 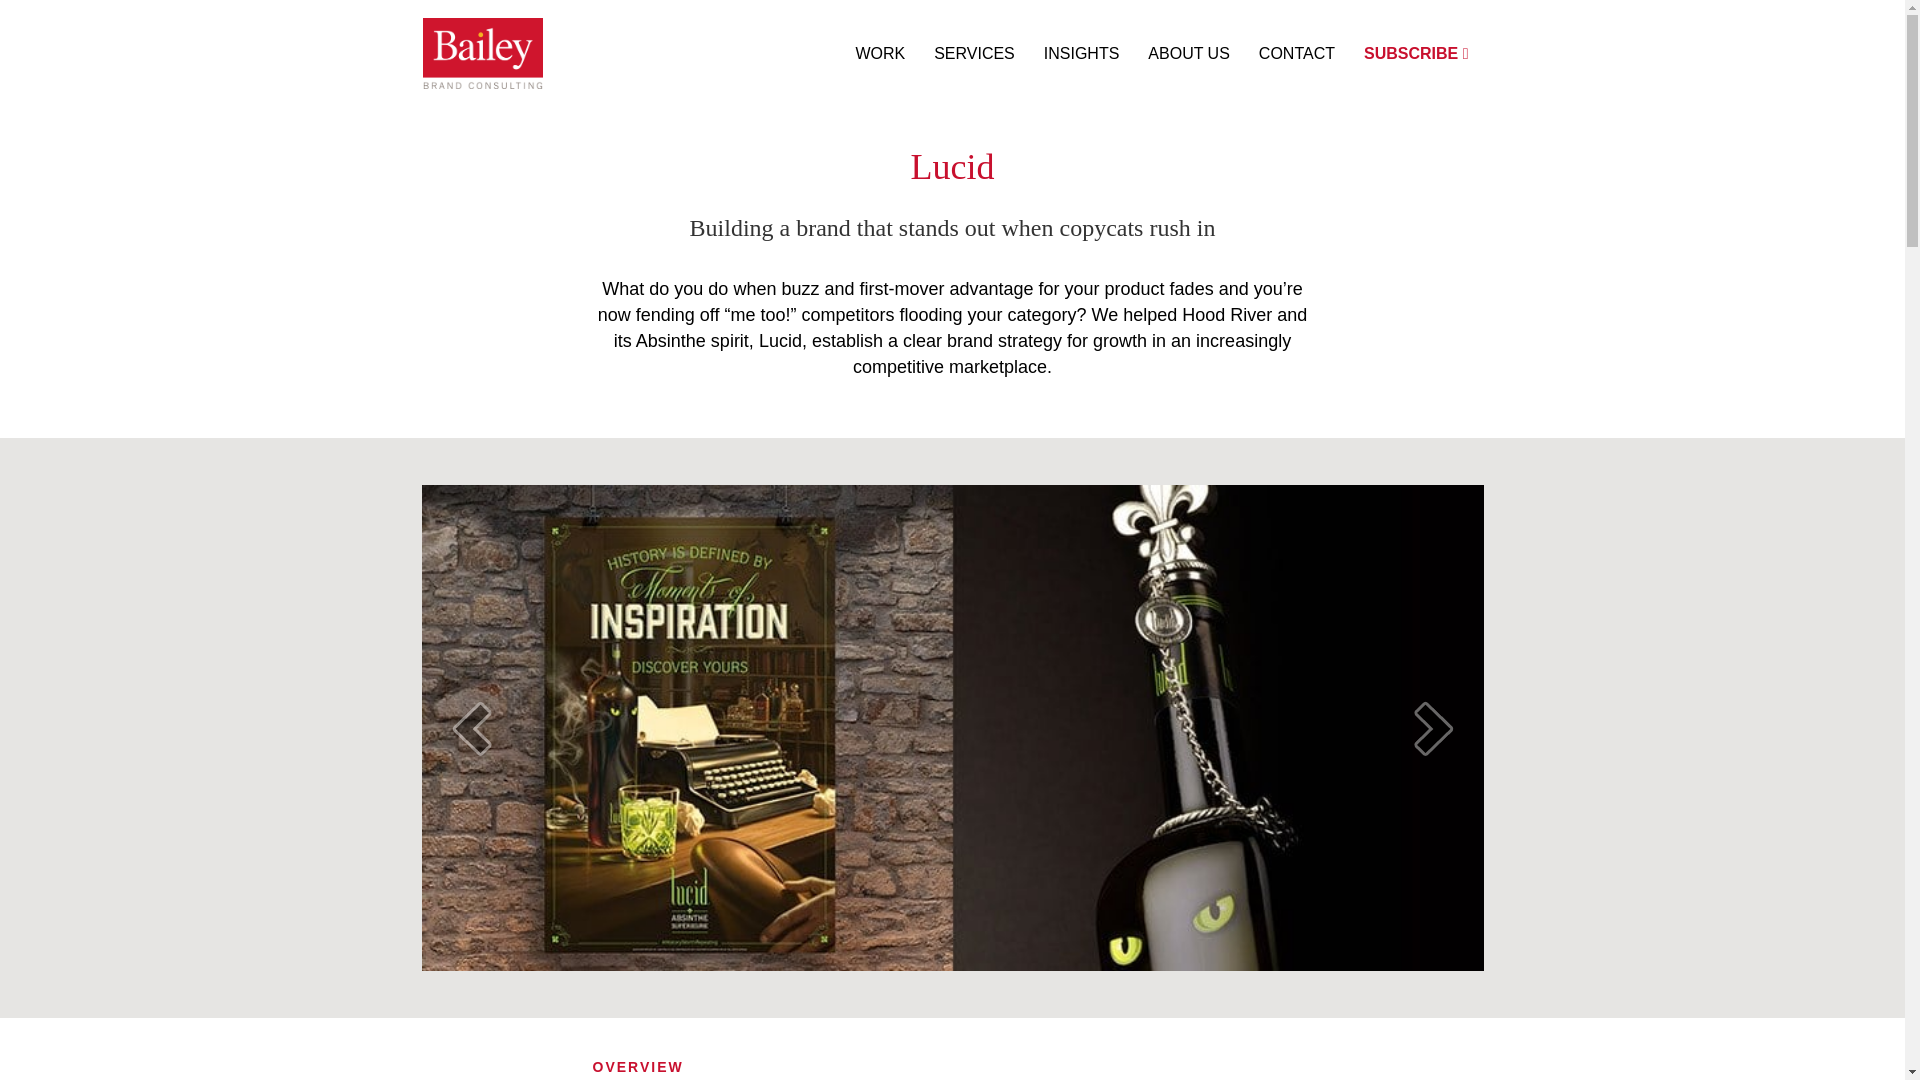 What do you see at coordinates (482, 53) in the screenshot?
I see `logo-copy` at bounding box center [482, 53].